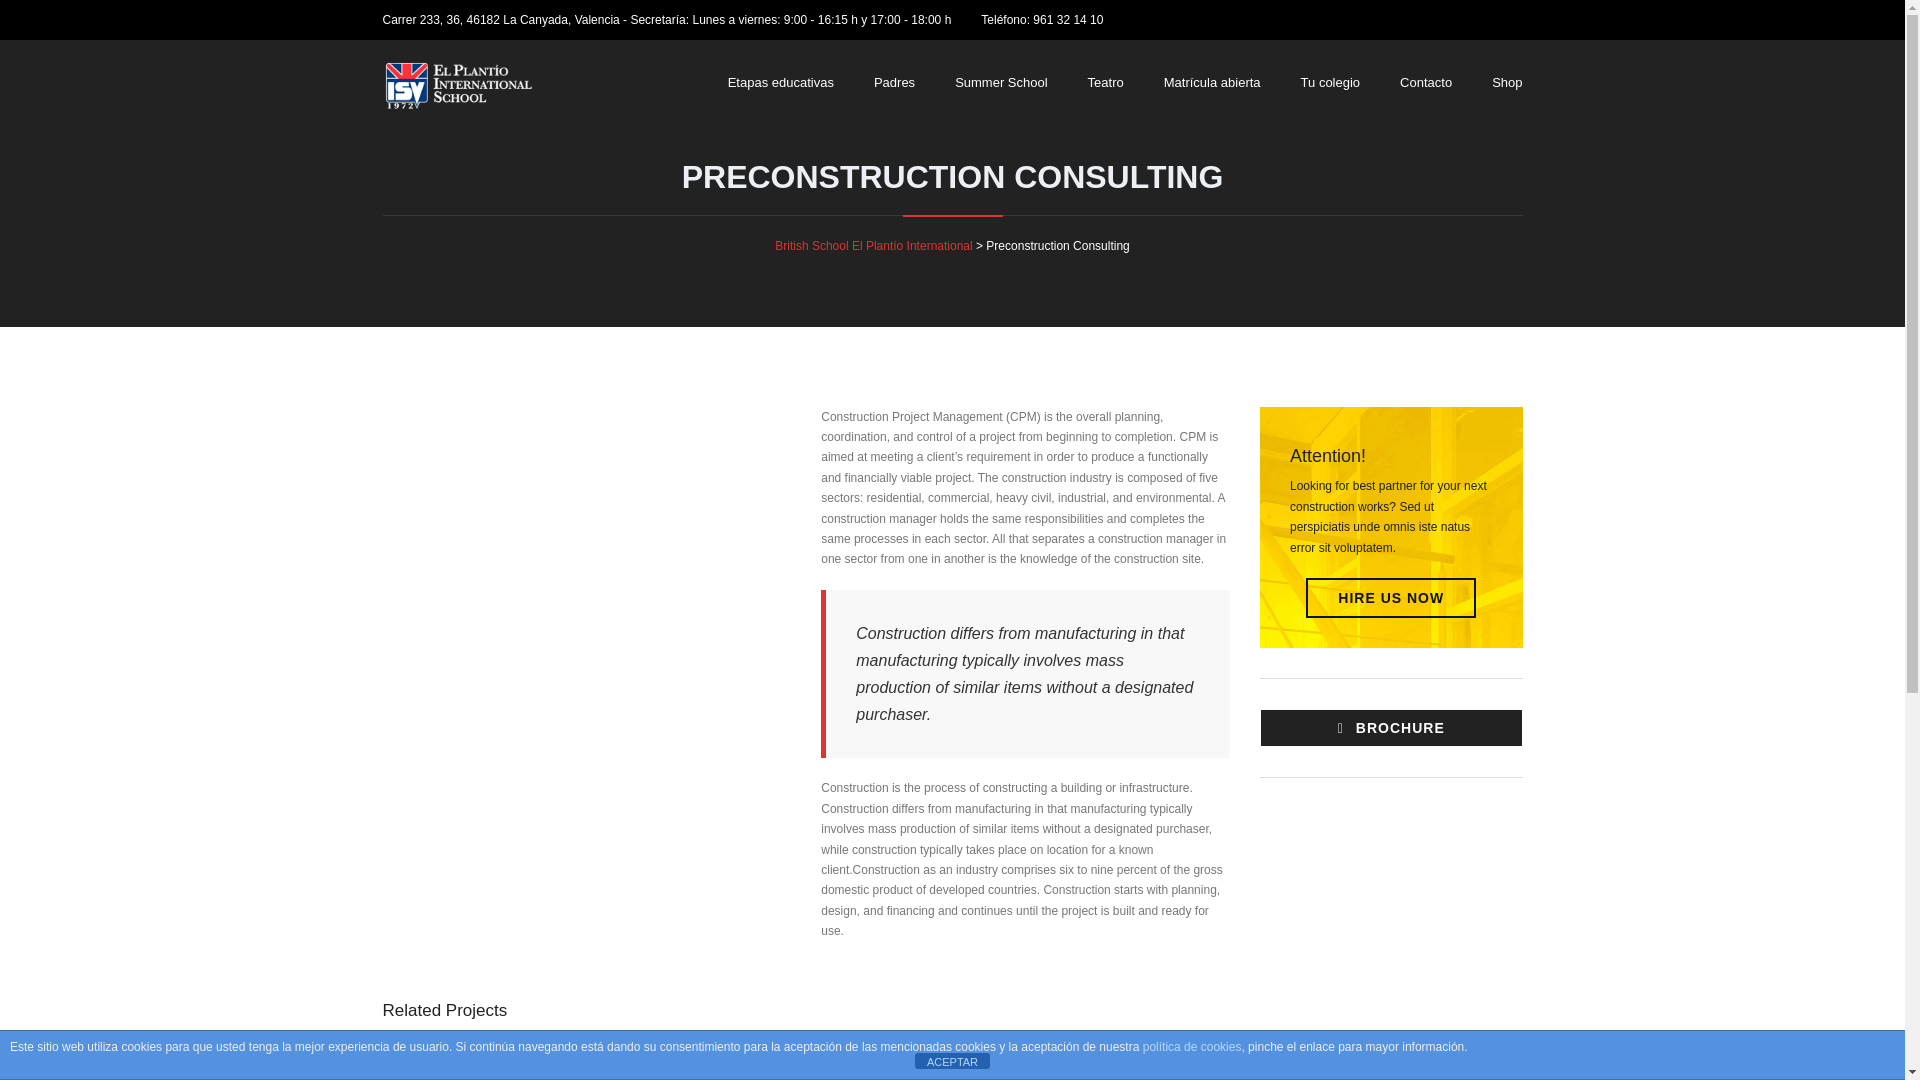 The width and height of the screenshot is (1920, 1080). I want to click on Summer School, so click(1001, 82).